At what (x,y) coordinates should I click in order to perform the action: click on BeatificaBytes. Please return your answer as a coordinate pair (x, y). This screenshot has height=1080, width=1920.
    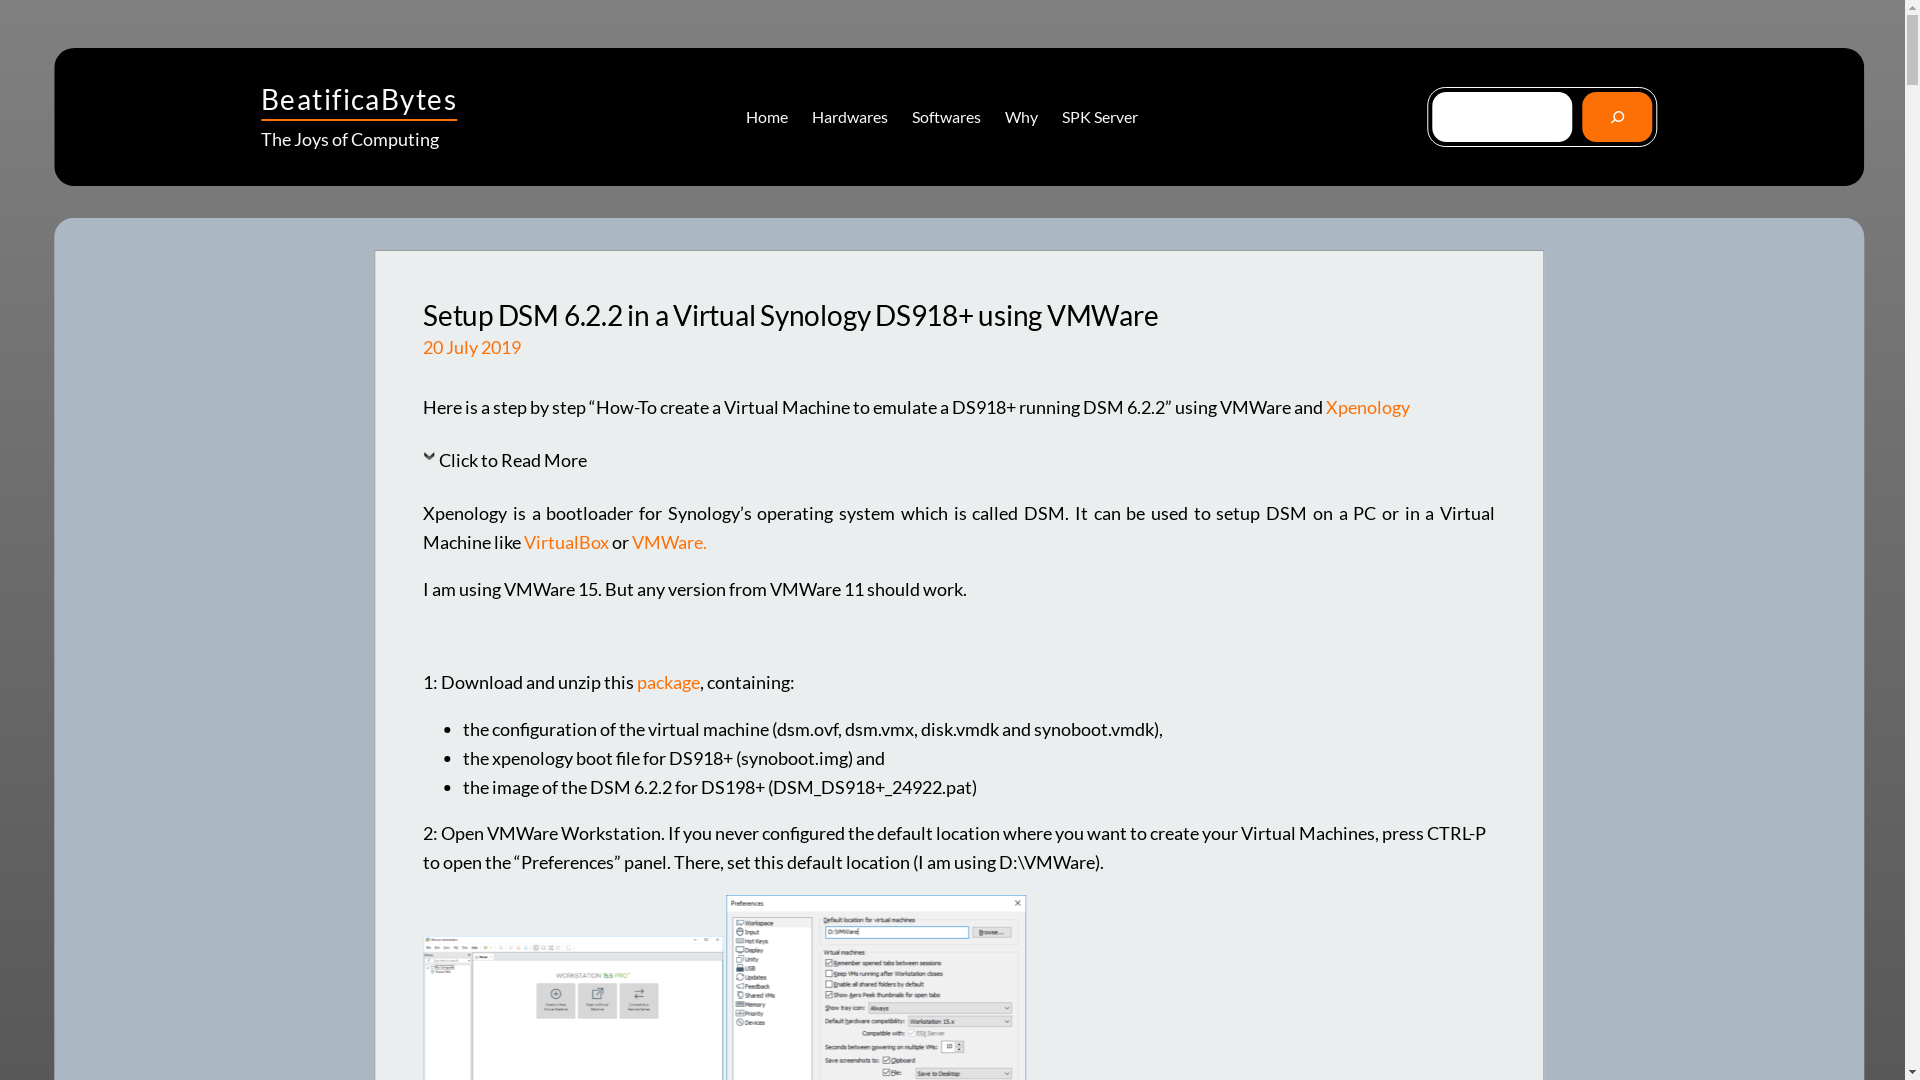
    Looking at the image, I should click on (359, 99).